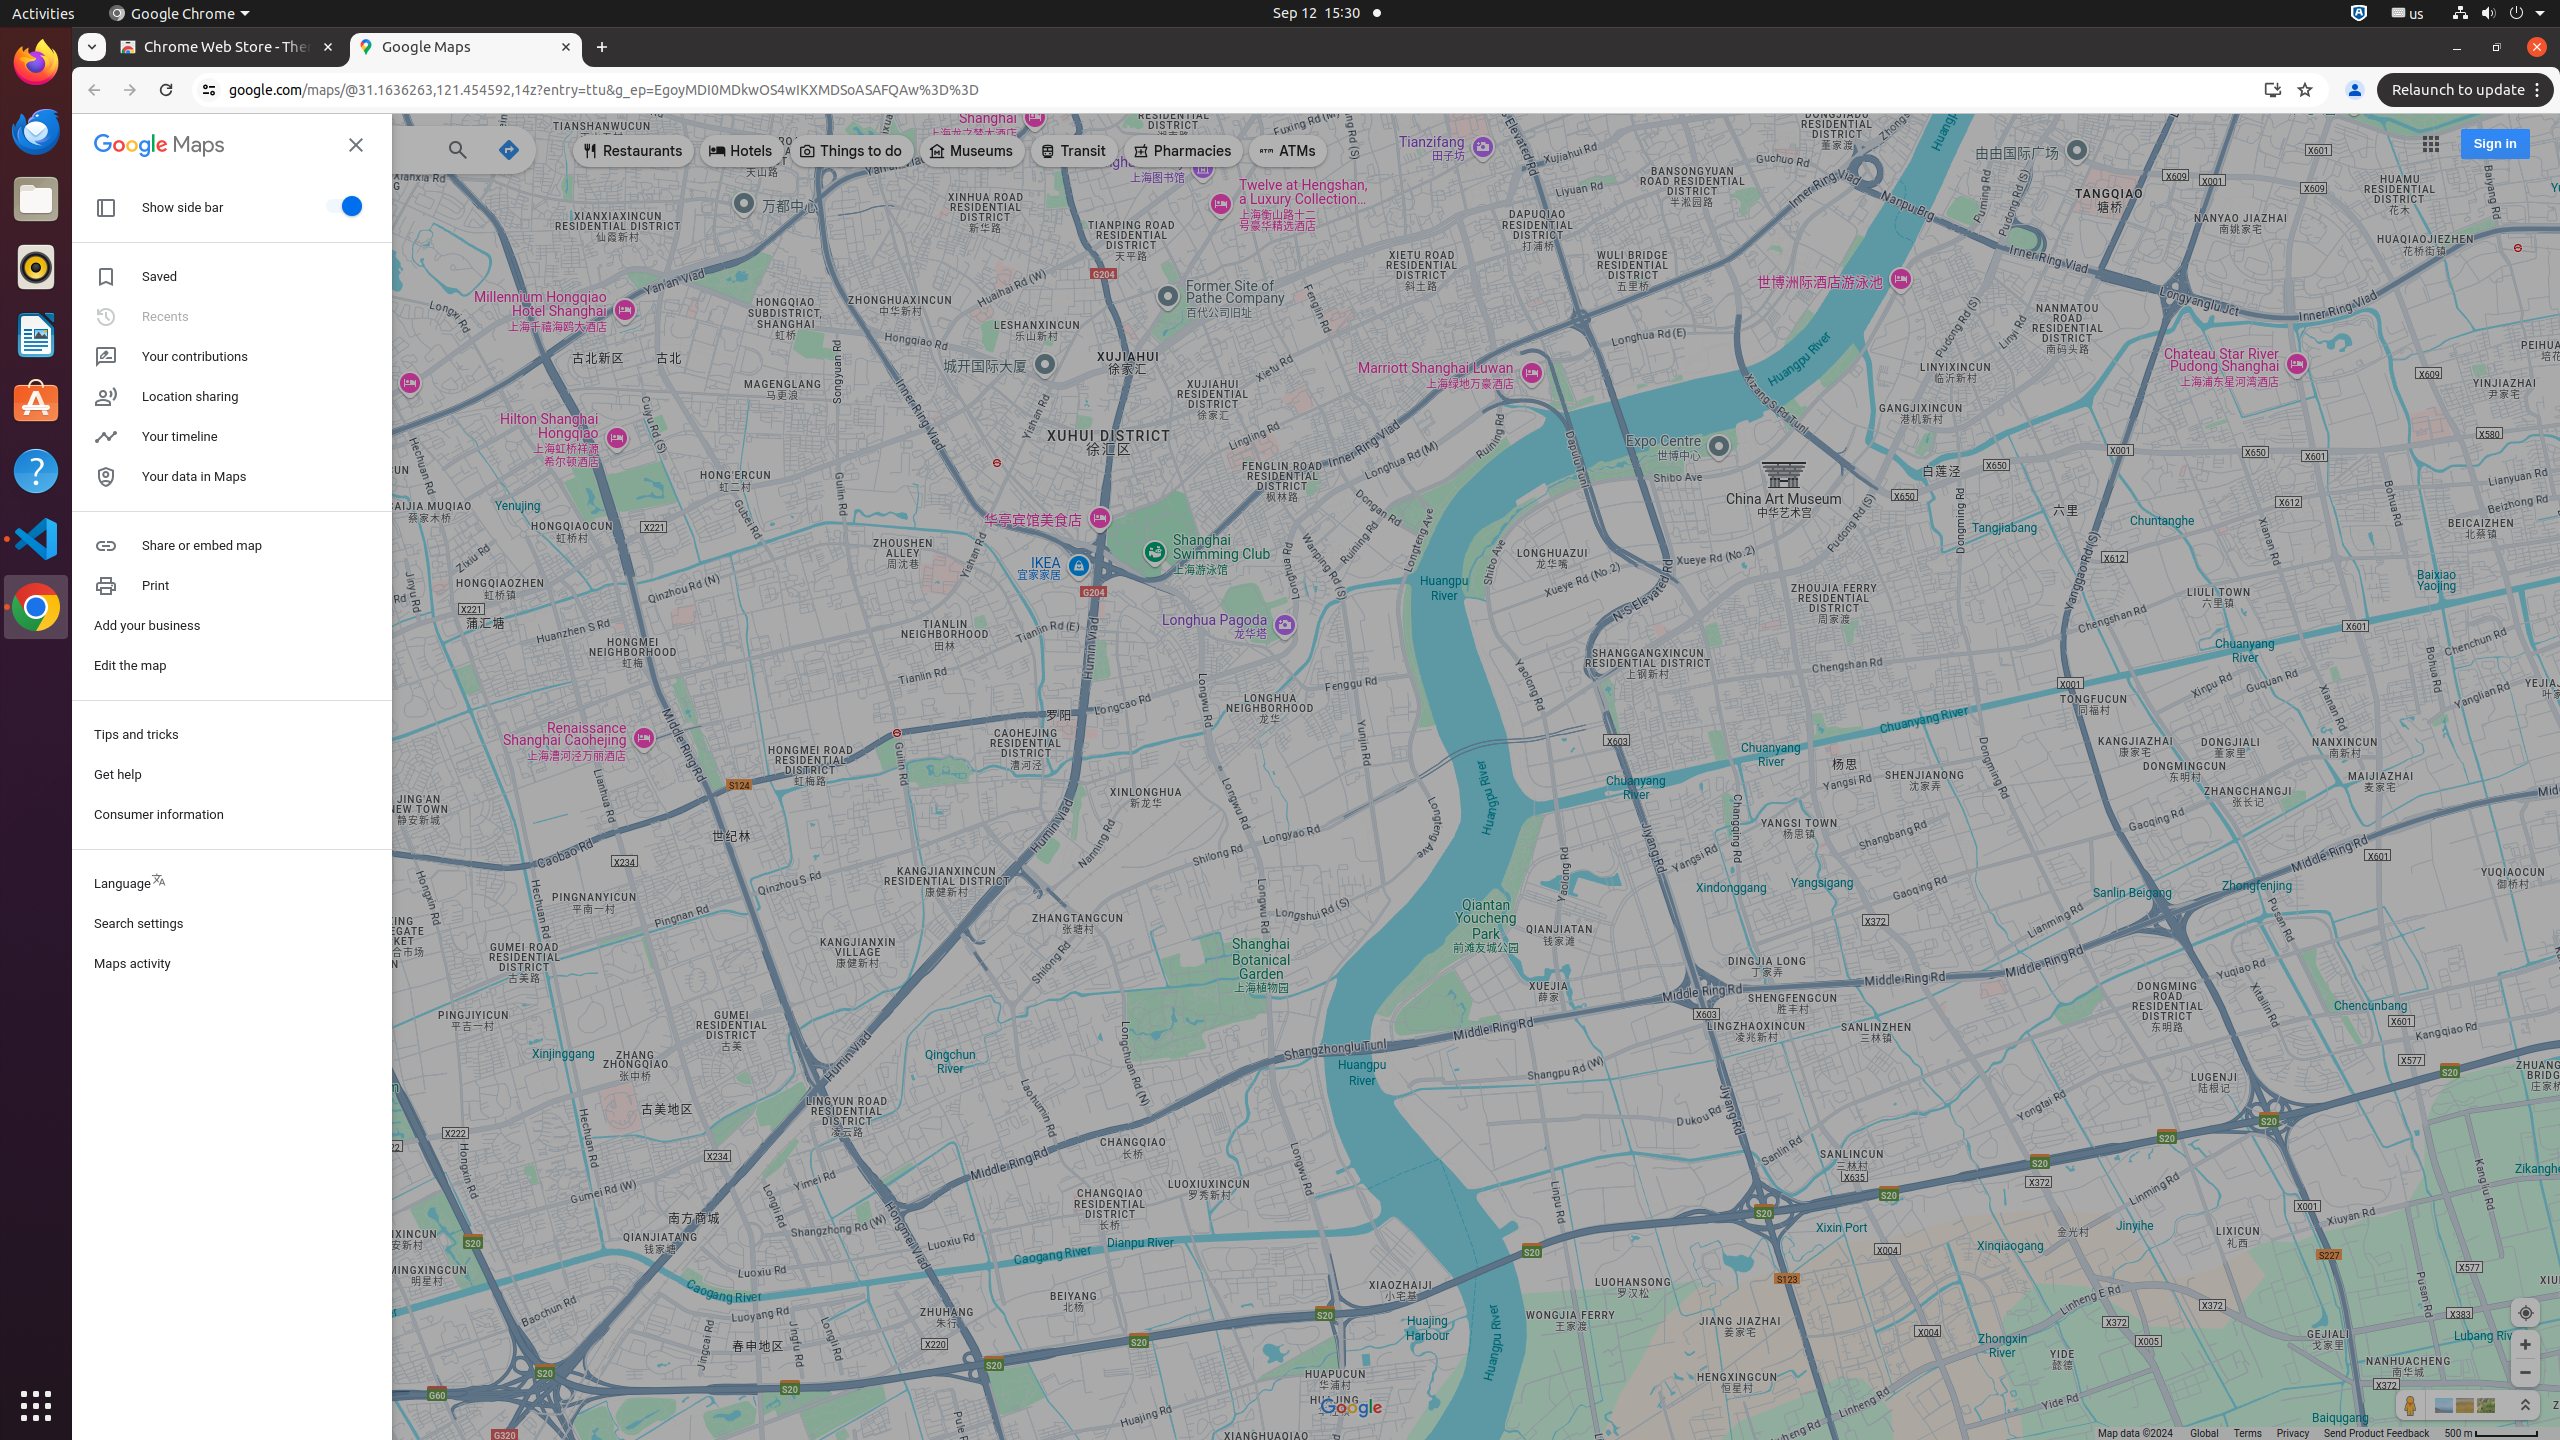 The image size is (2560, 1440). Describe the element at coordinates (232, 735) in the screenshot. I see `Tips and tricks` at that location.